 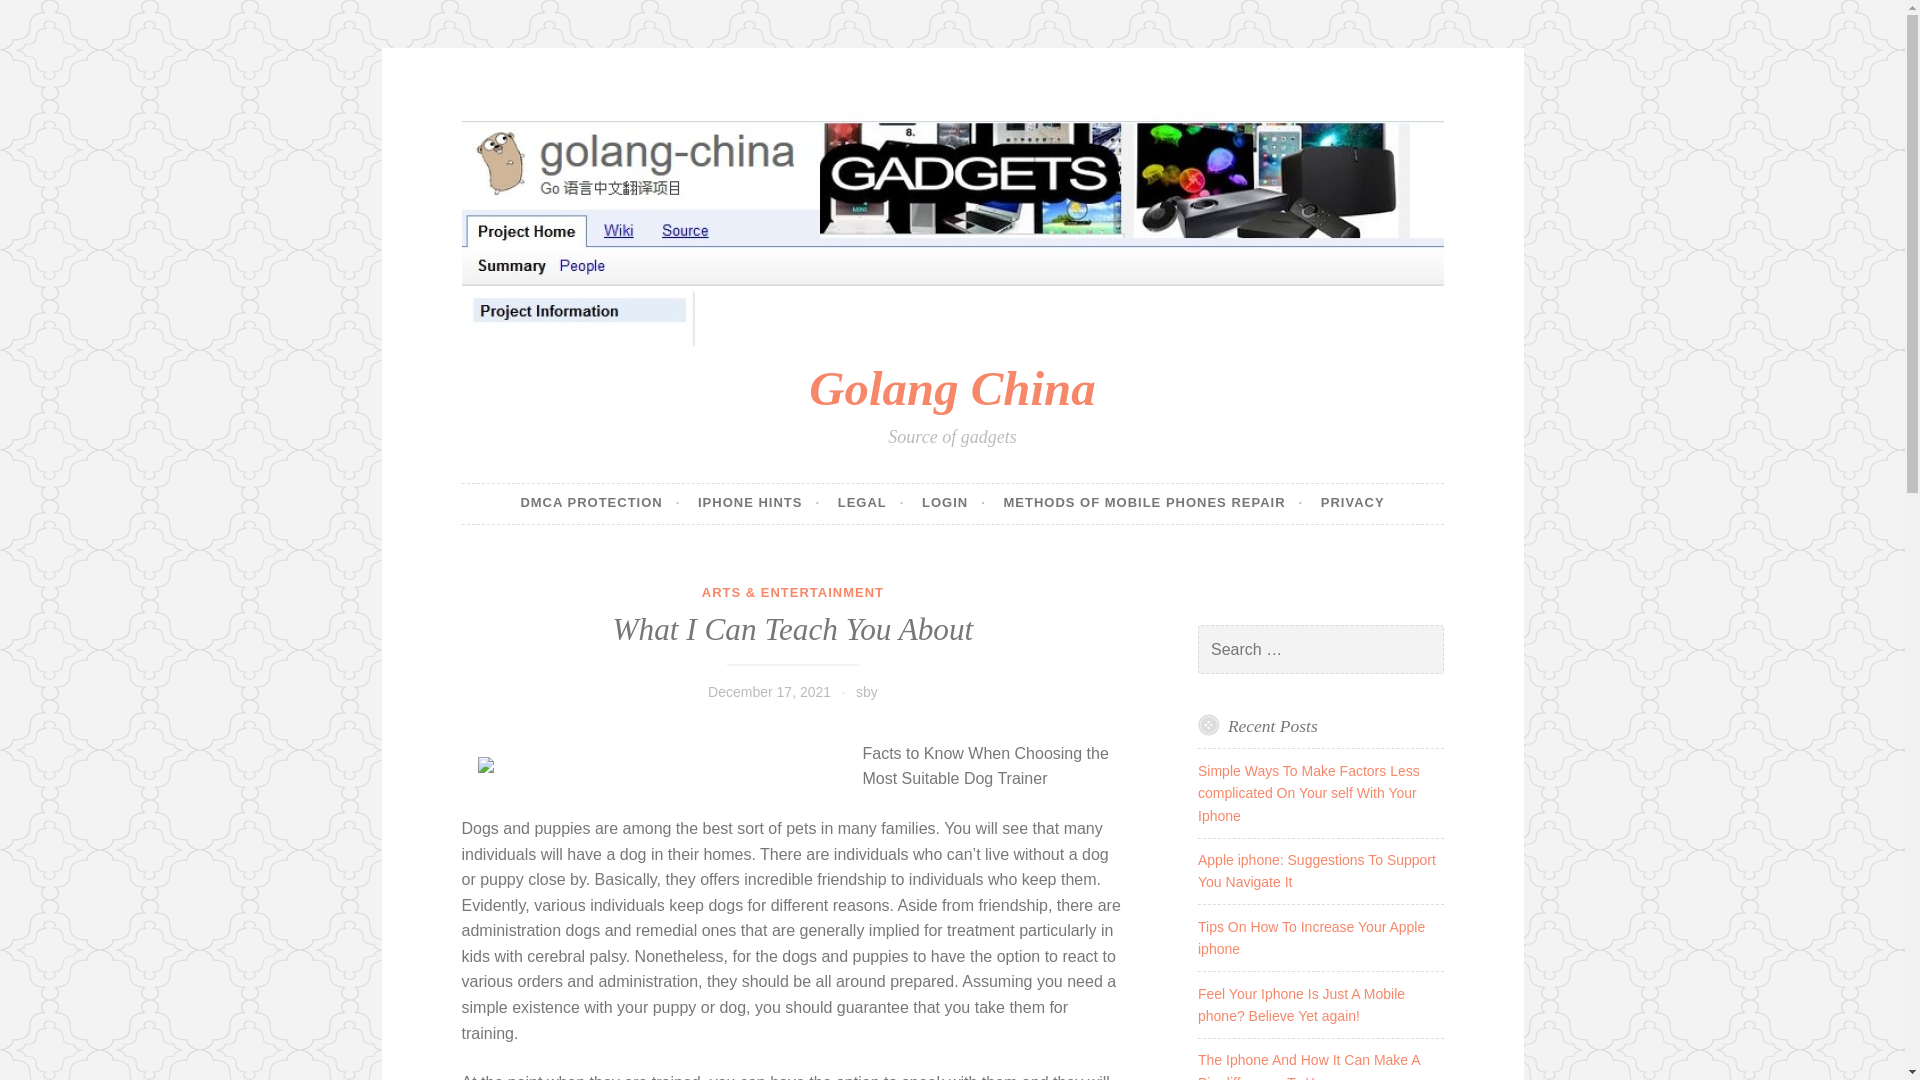 I want to click on Search, so click(x=44, y=18).